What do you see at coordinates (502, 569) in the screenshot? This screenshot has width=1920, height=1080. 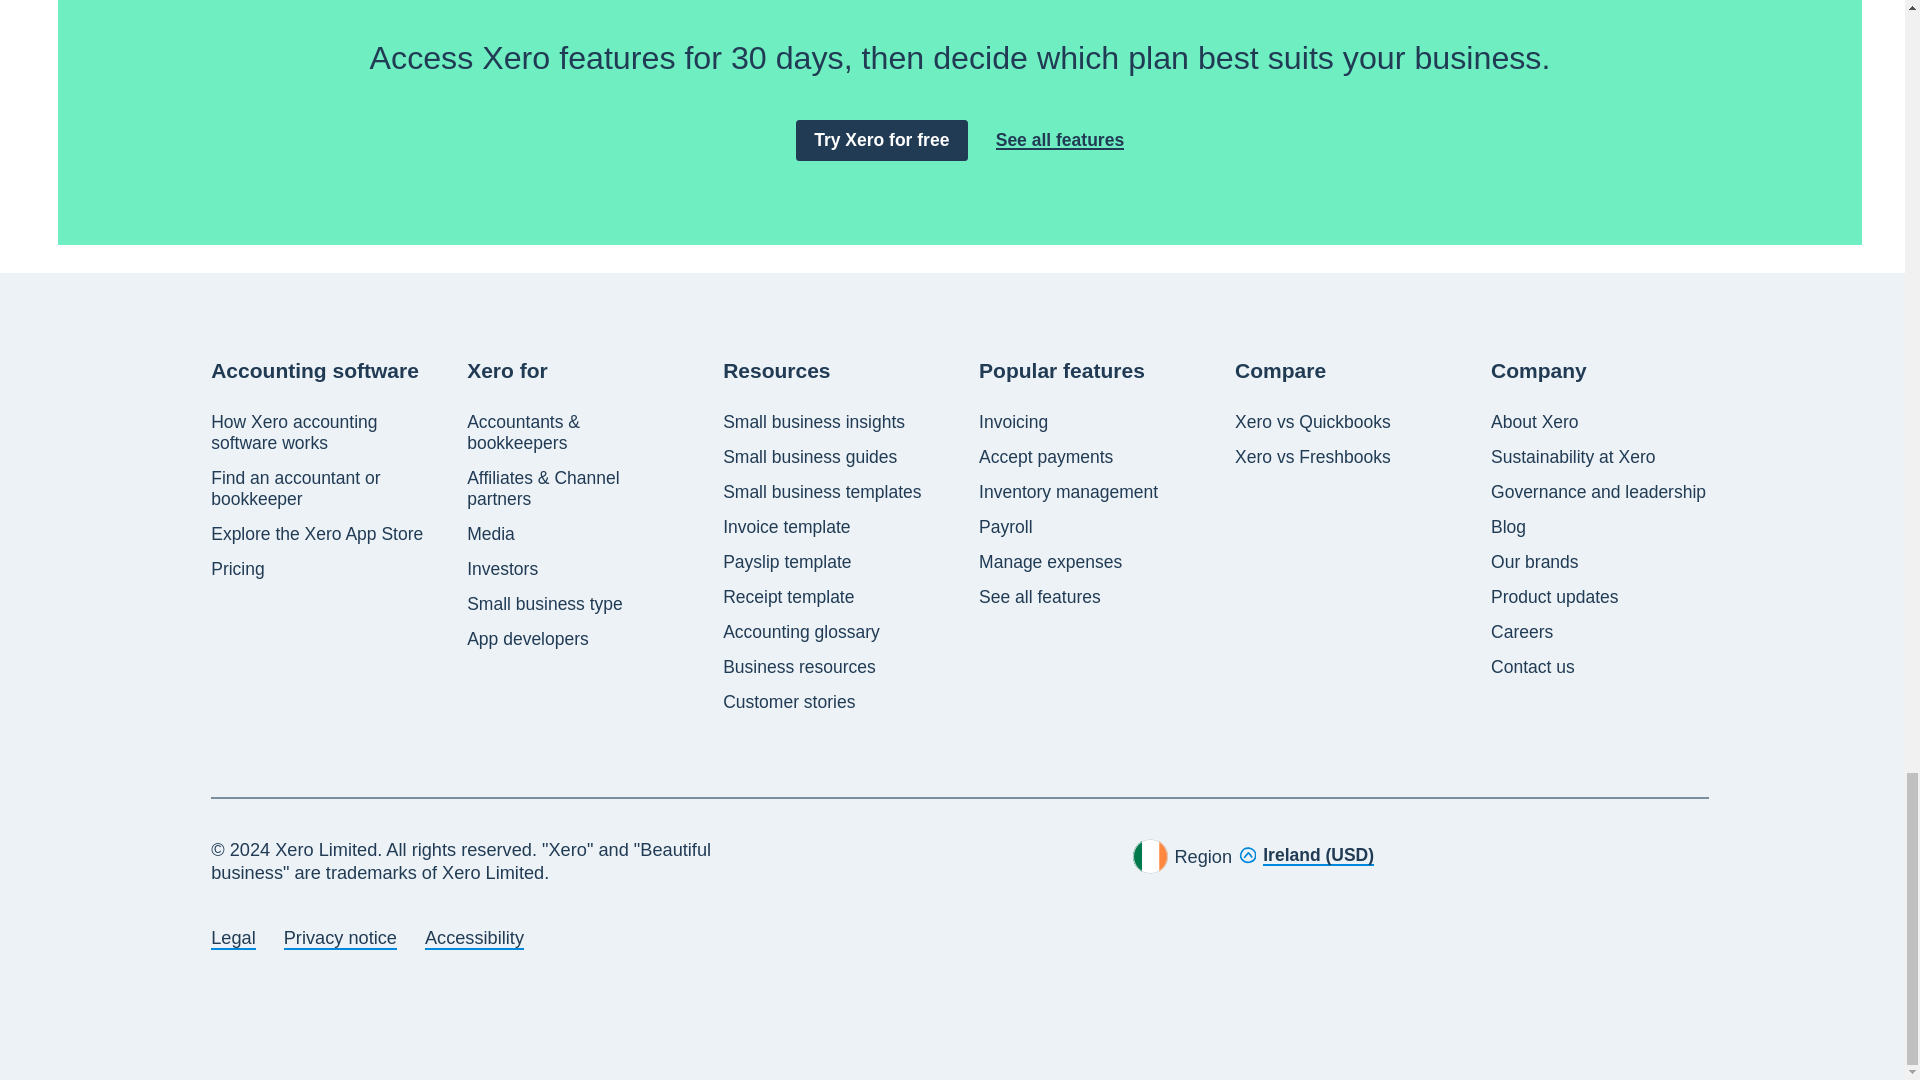 I see `Investors` at bounding box center [502, 569].